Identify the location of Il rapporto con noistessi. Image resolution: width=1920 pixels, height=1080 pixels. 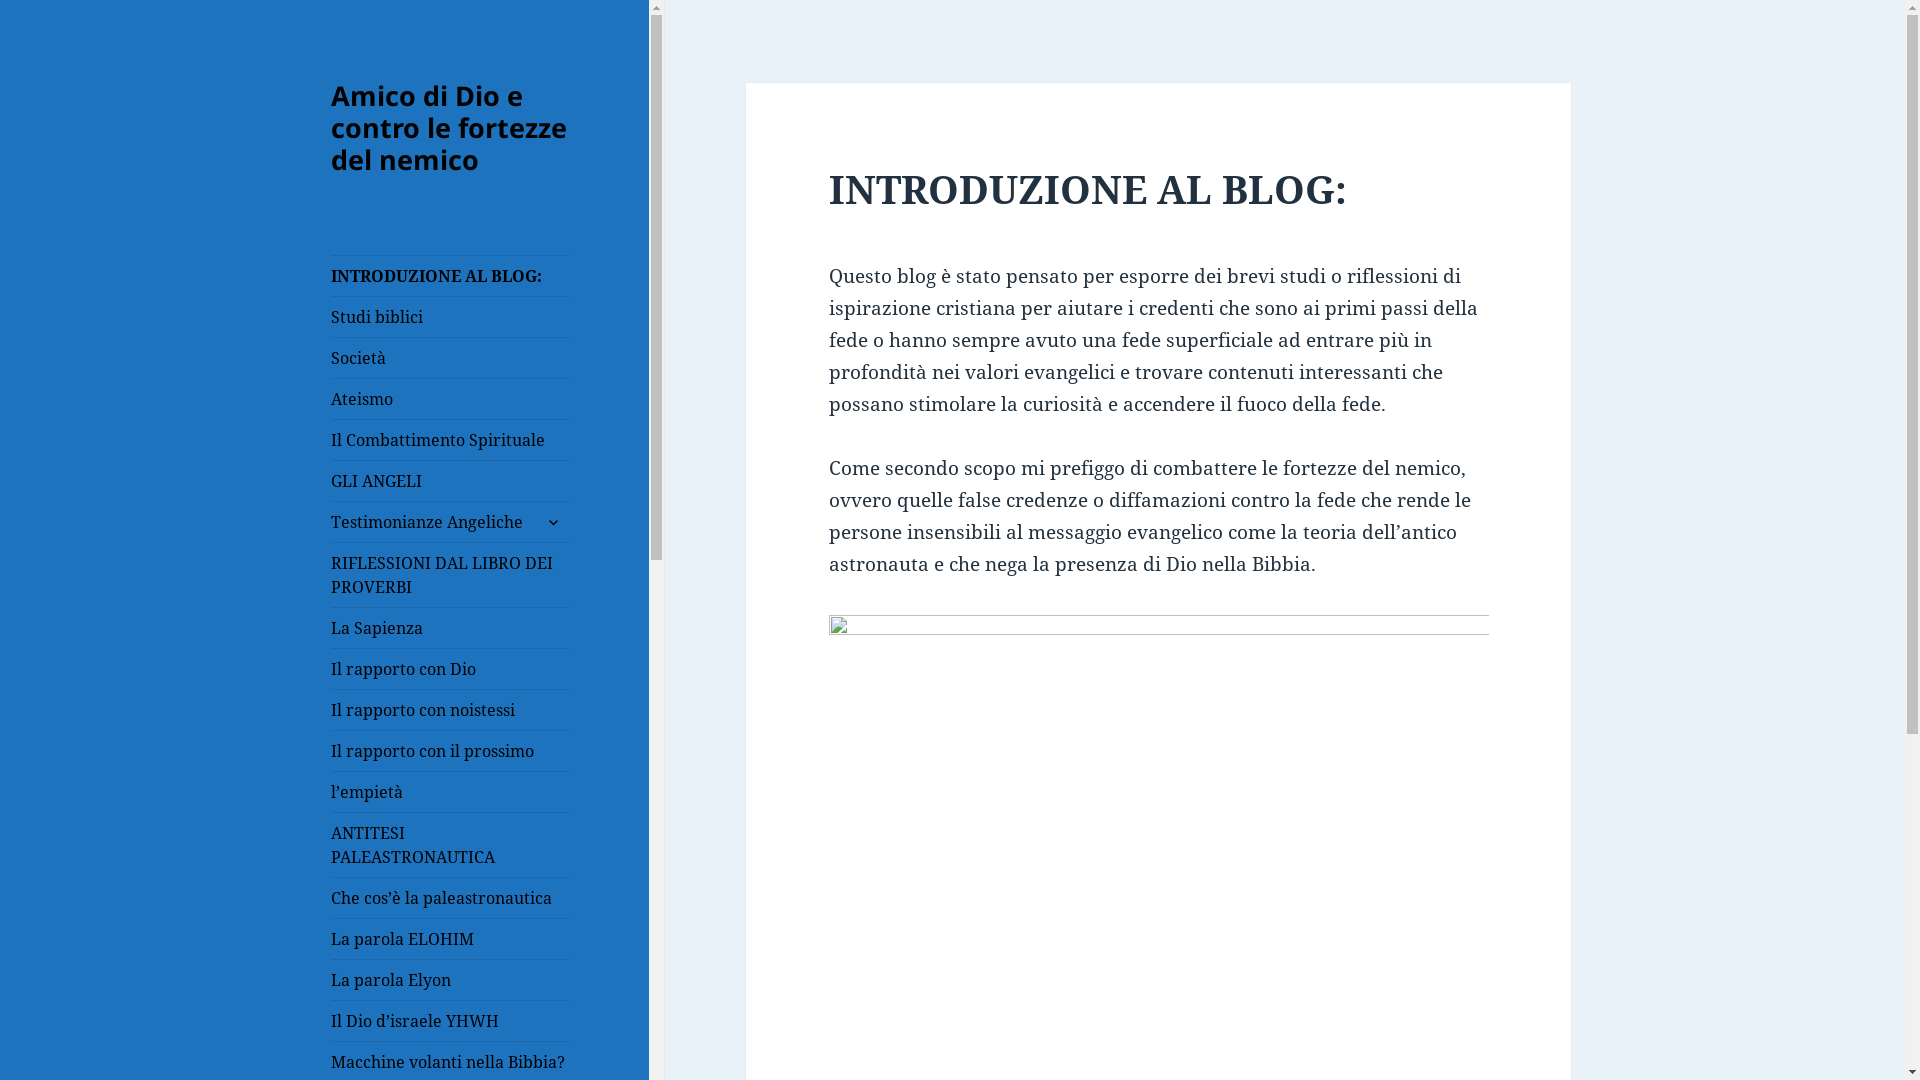
(450, 710).